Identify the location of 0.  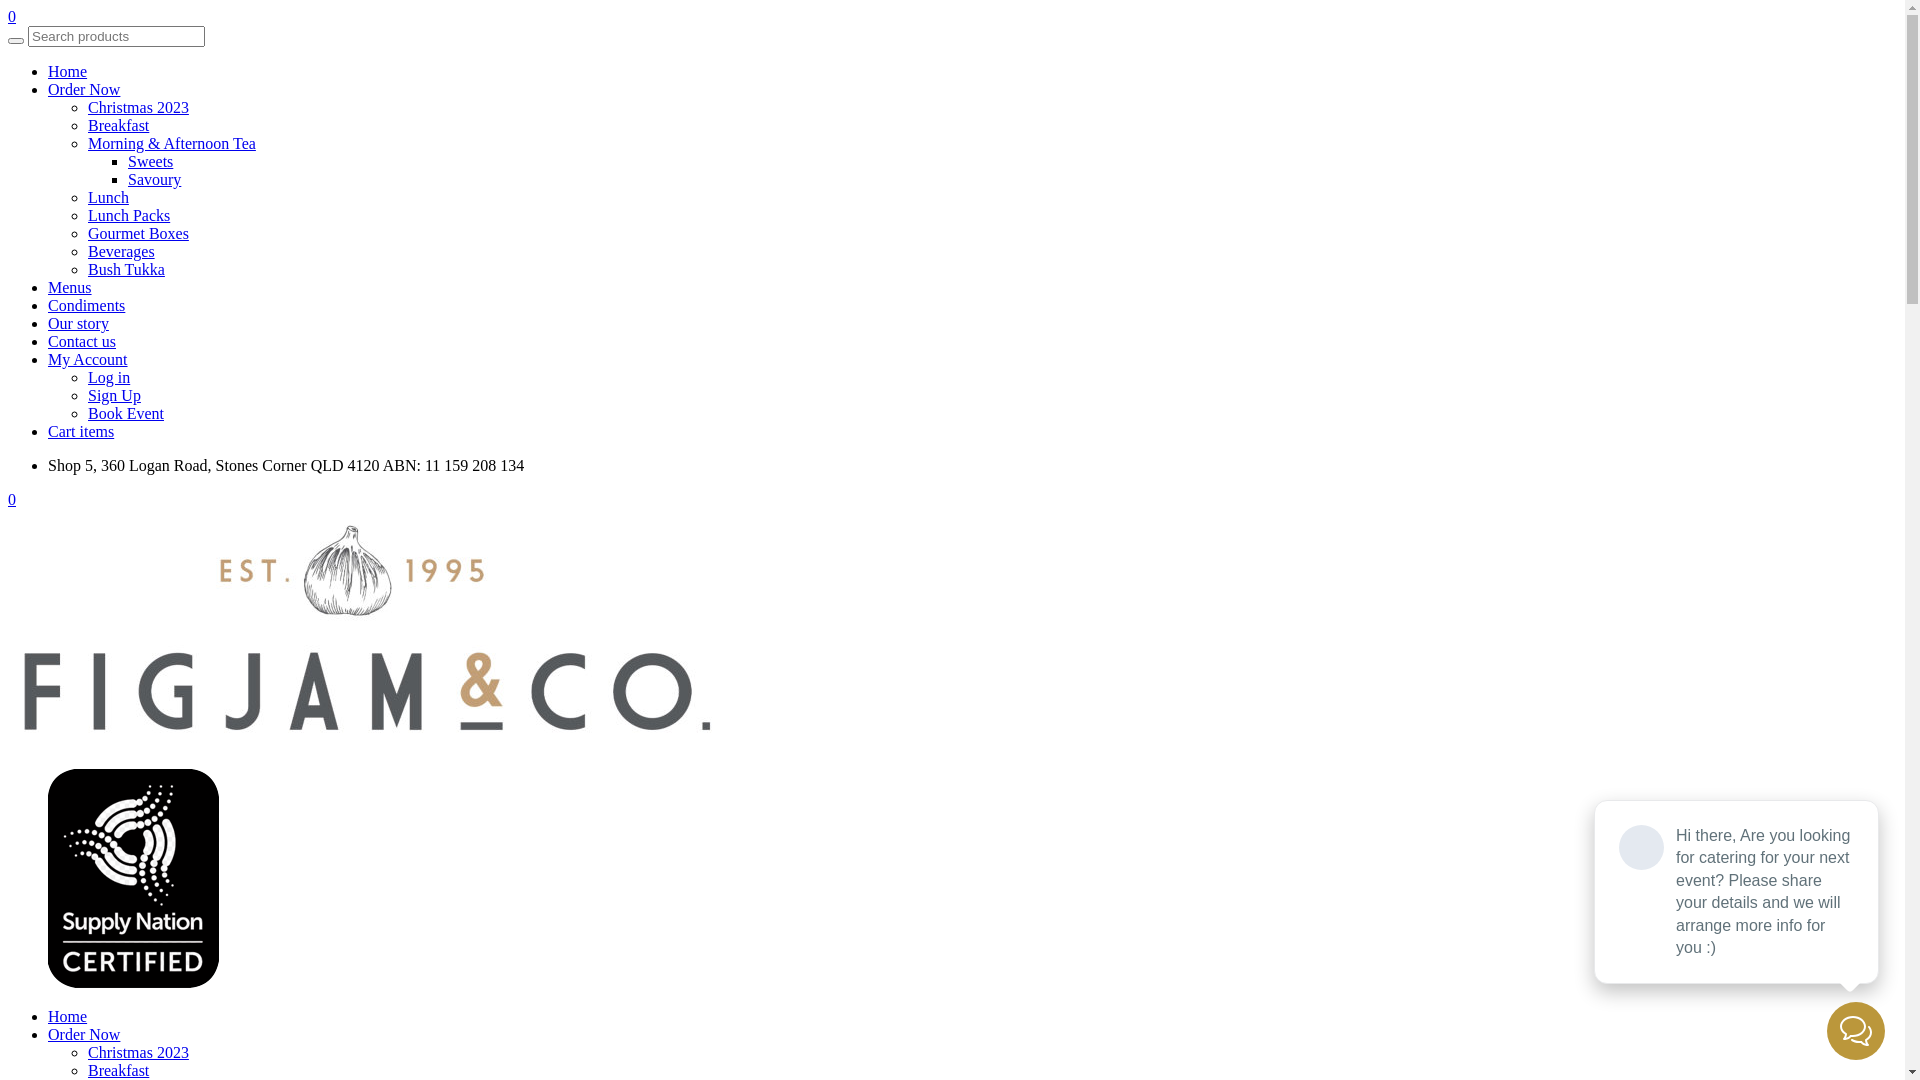
(12, 16).